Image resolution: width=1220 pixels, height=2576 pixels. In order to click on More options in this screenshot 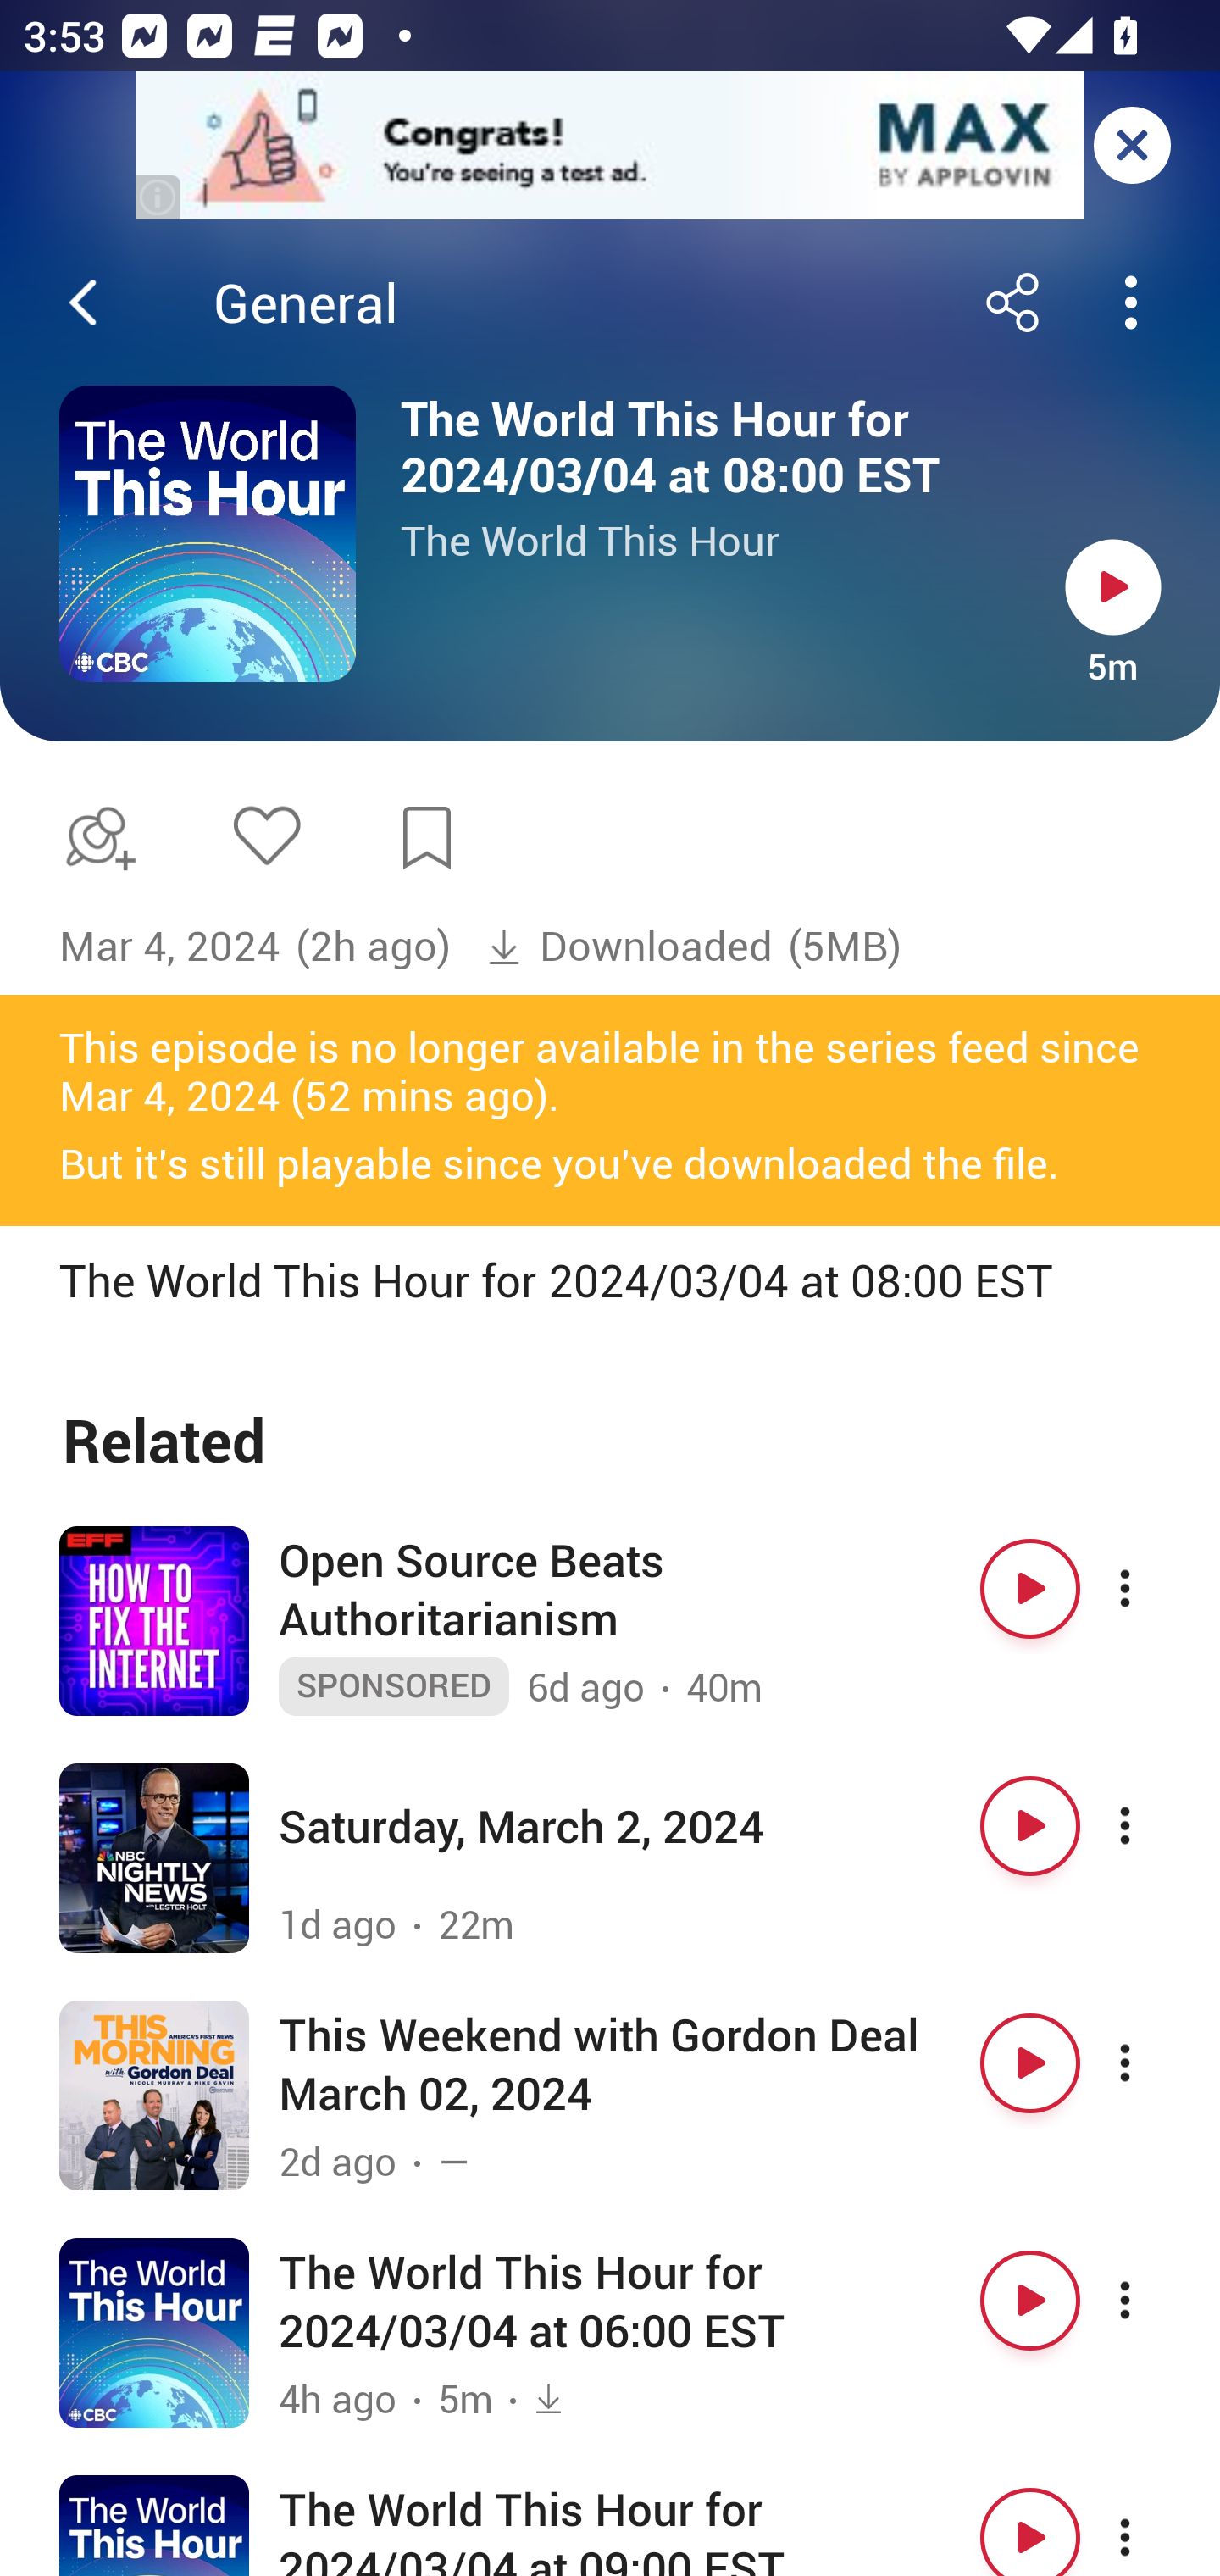, I will do `click(1154, 1826)`.